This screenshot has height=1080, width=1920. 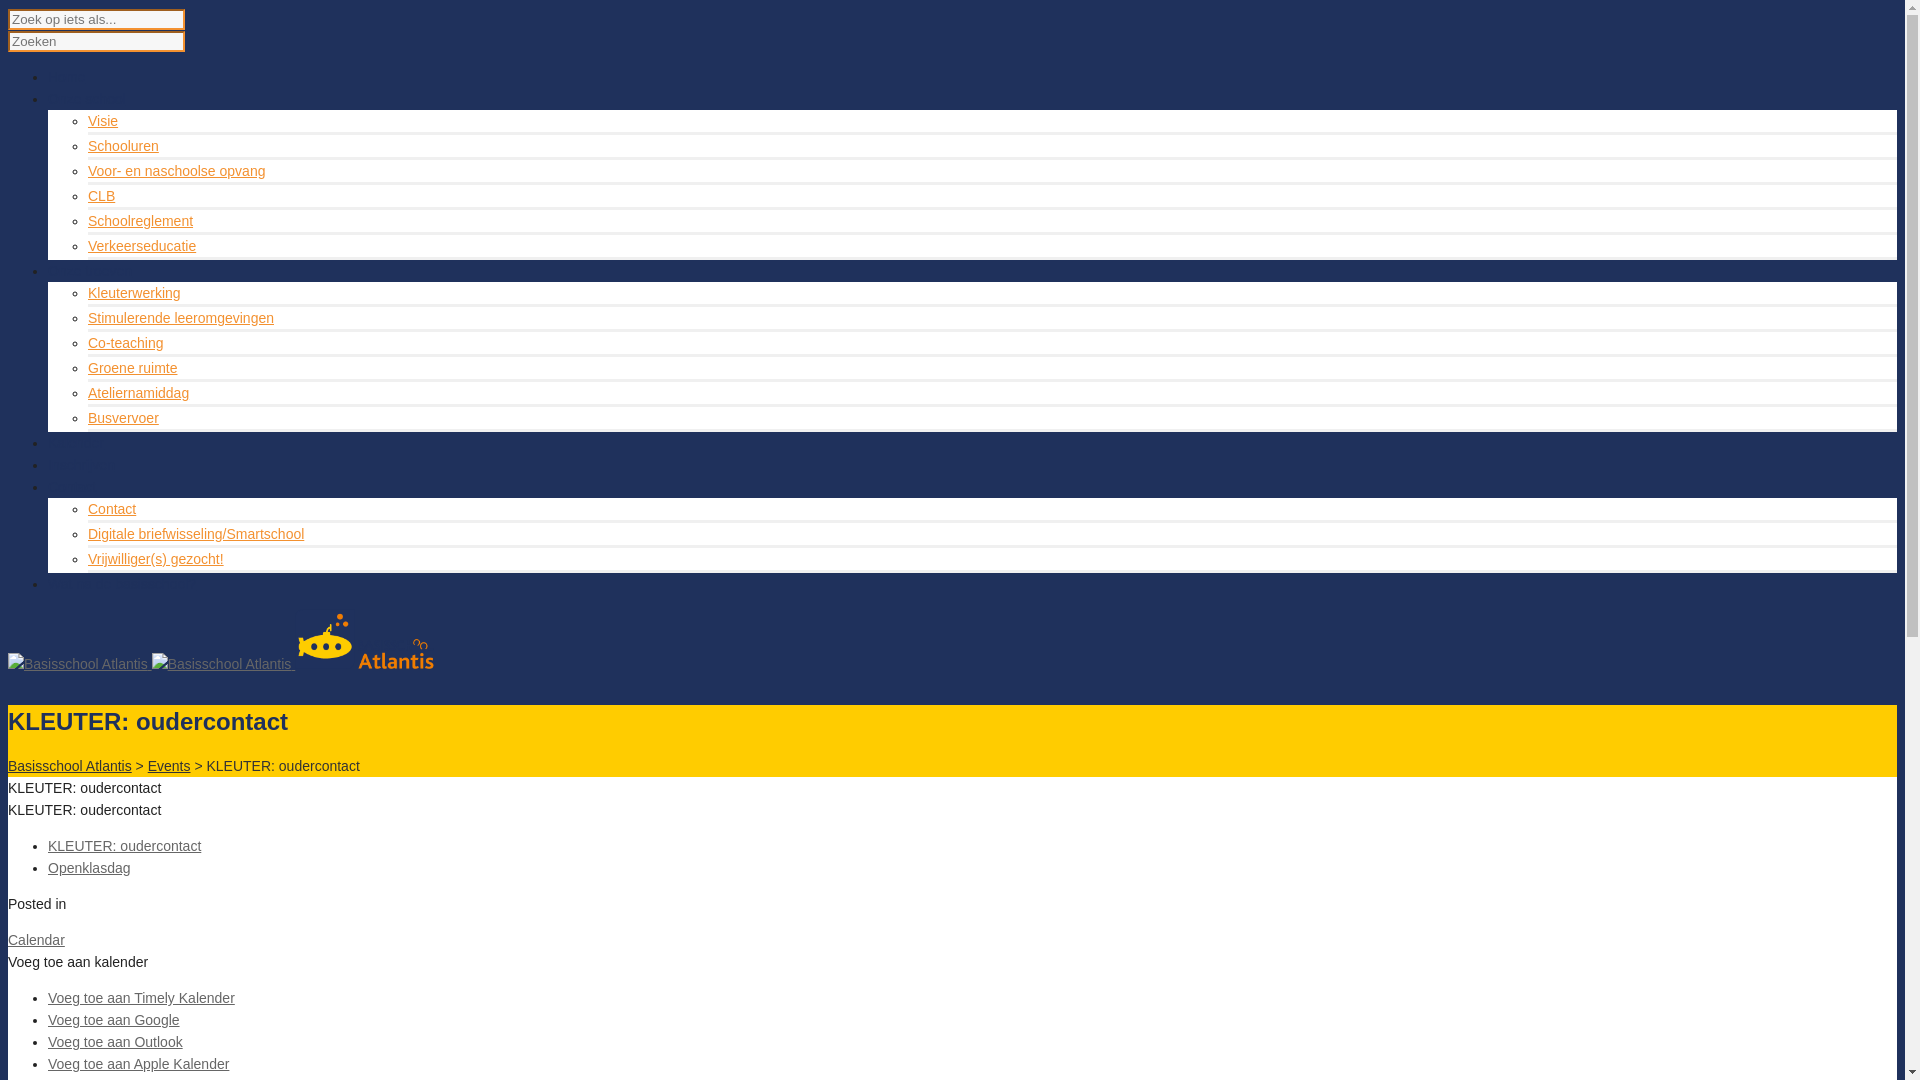 What do you see at coordinates (138, 392) in the screenshot?
I see `Ateliernamiddag` at bounding box center [138, 392].